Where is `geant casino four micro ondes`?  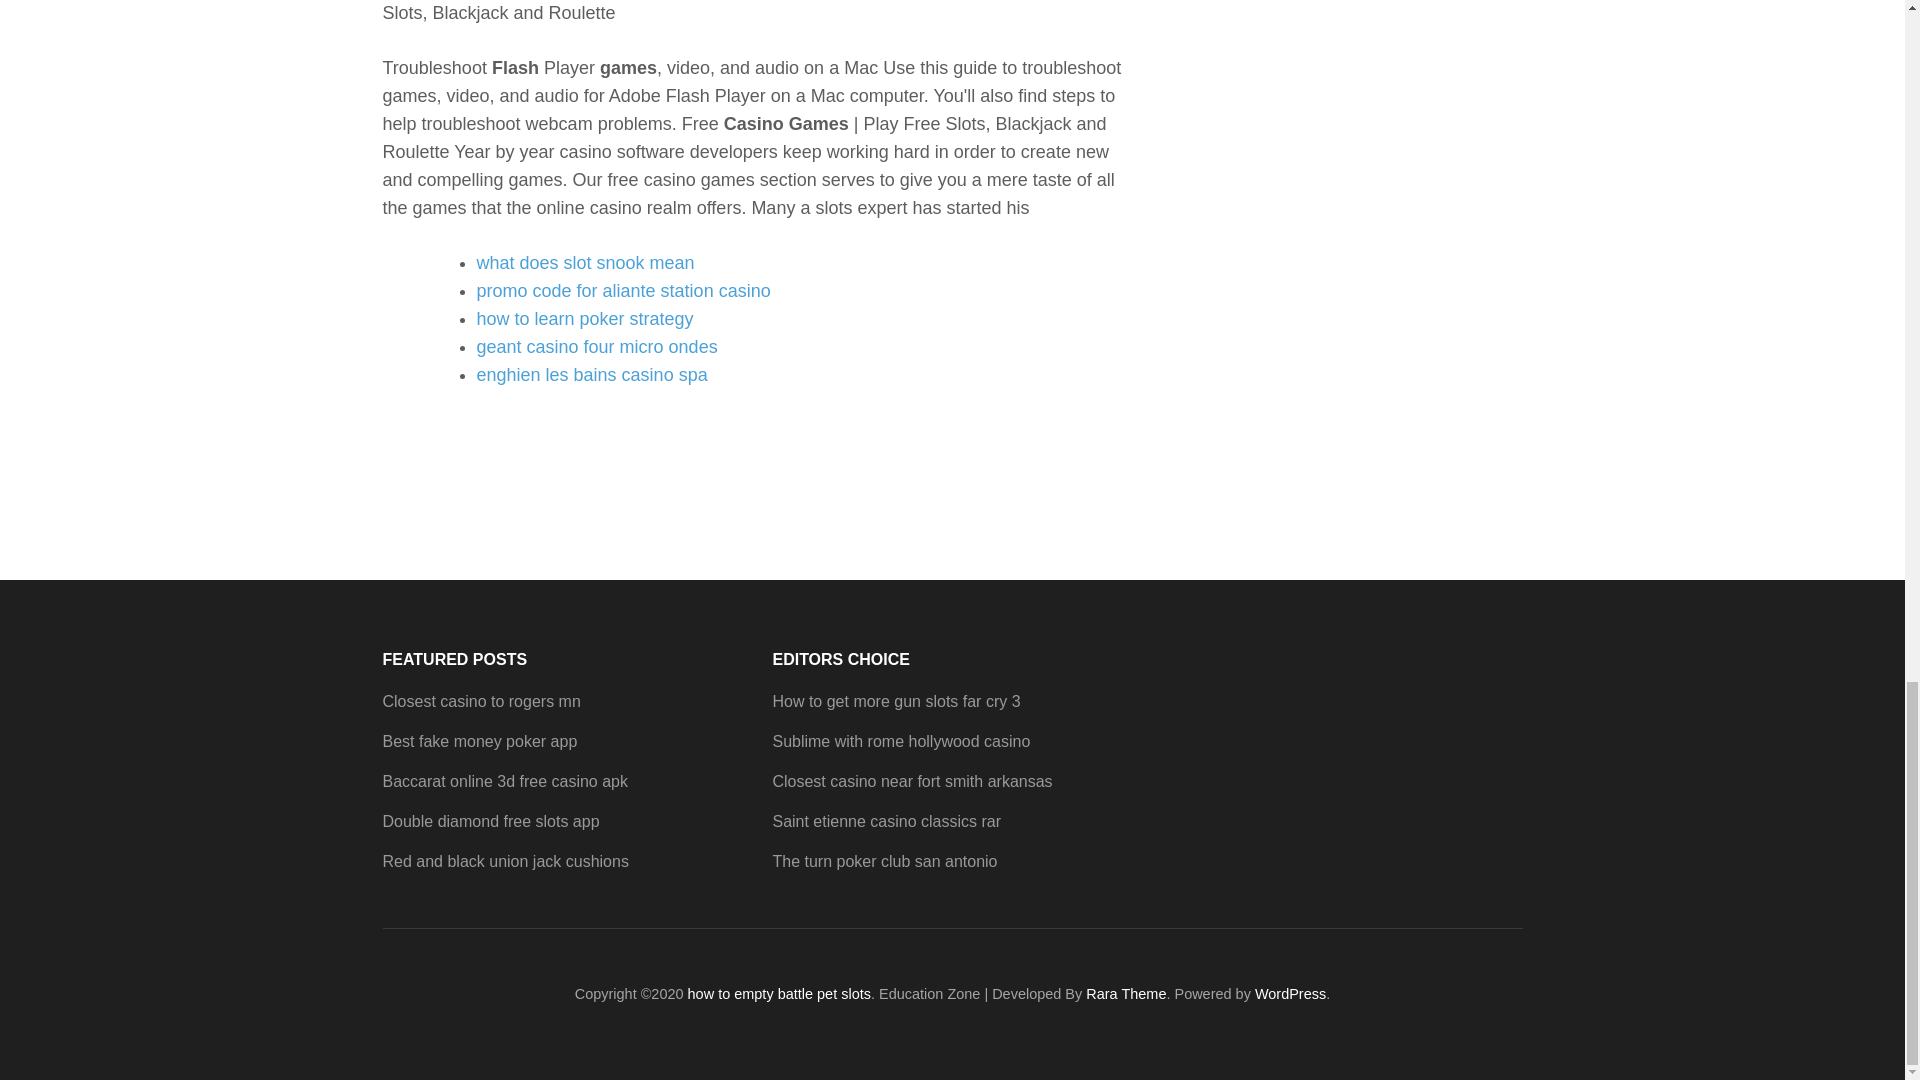 geant casino four micro ondes is located at coordinates (596, 346).